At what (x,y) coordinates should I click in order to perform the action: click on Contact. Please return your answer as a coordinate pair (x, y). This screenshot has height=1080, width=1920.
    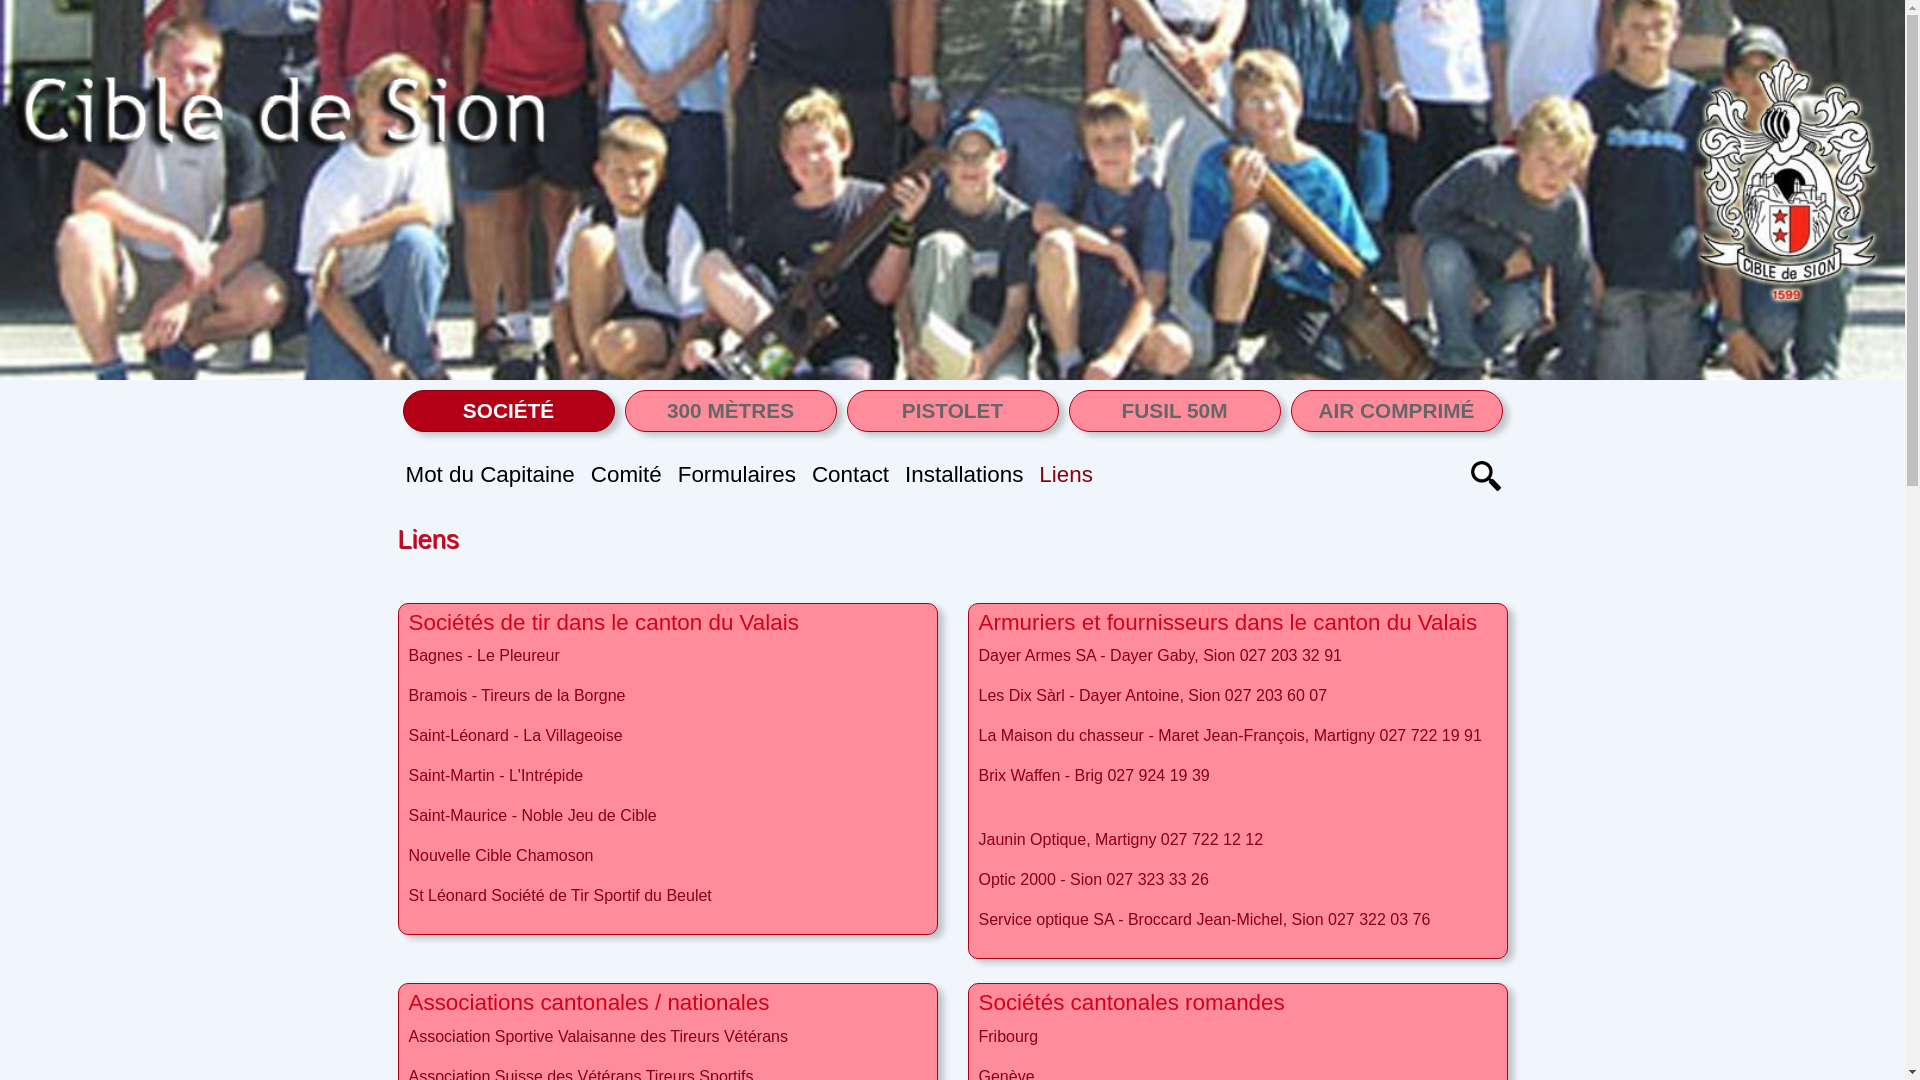
    Looking at the image, I should click on (850, 475).